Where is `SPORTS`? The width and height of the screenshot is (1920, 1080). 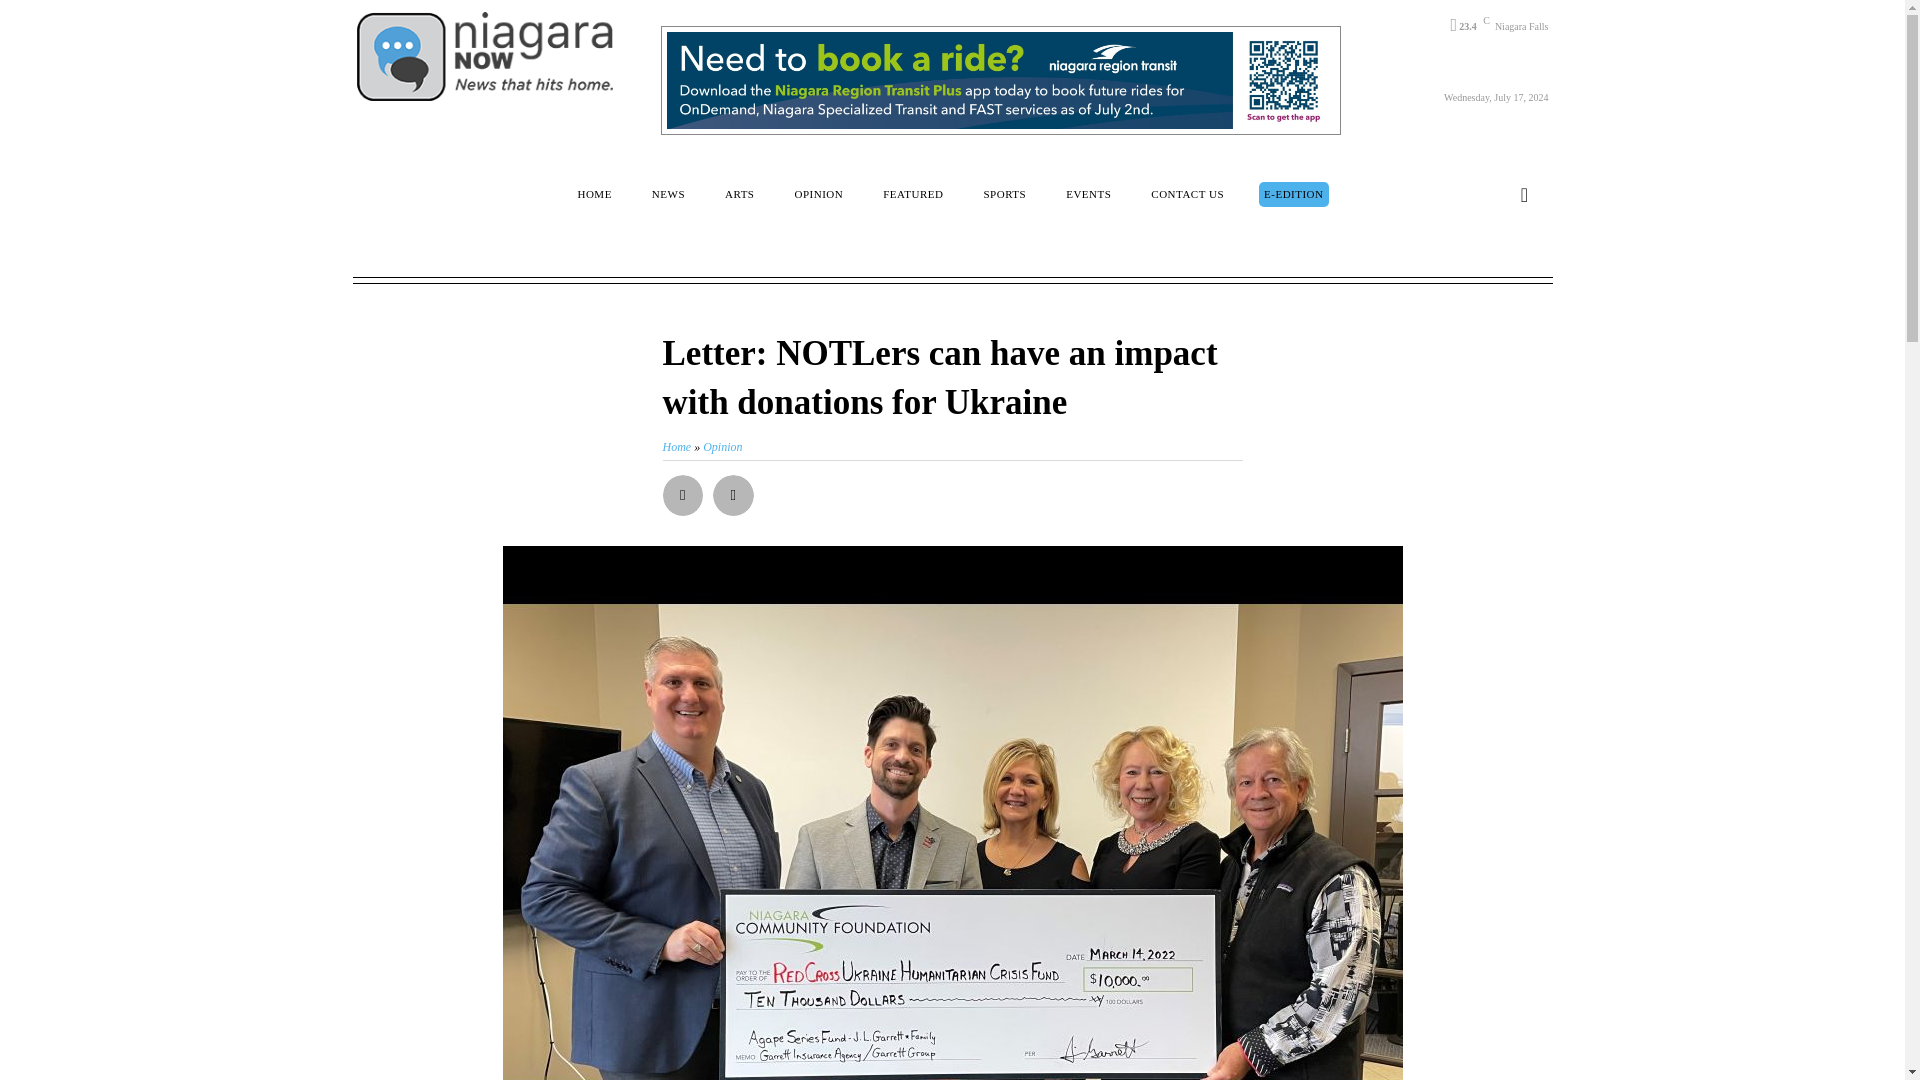
SPORTS is located at coordinates (1004, 194).